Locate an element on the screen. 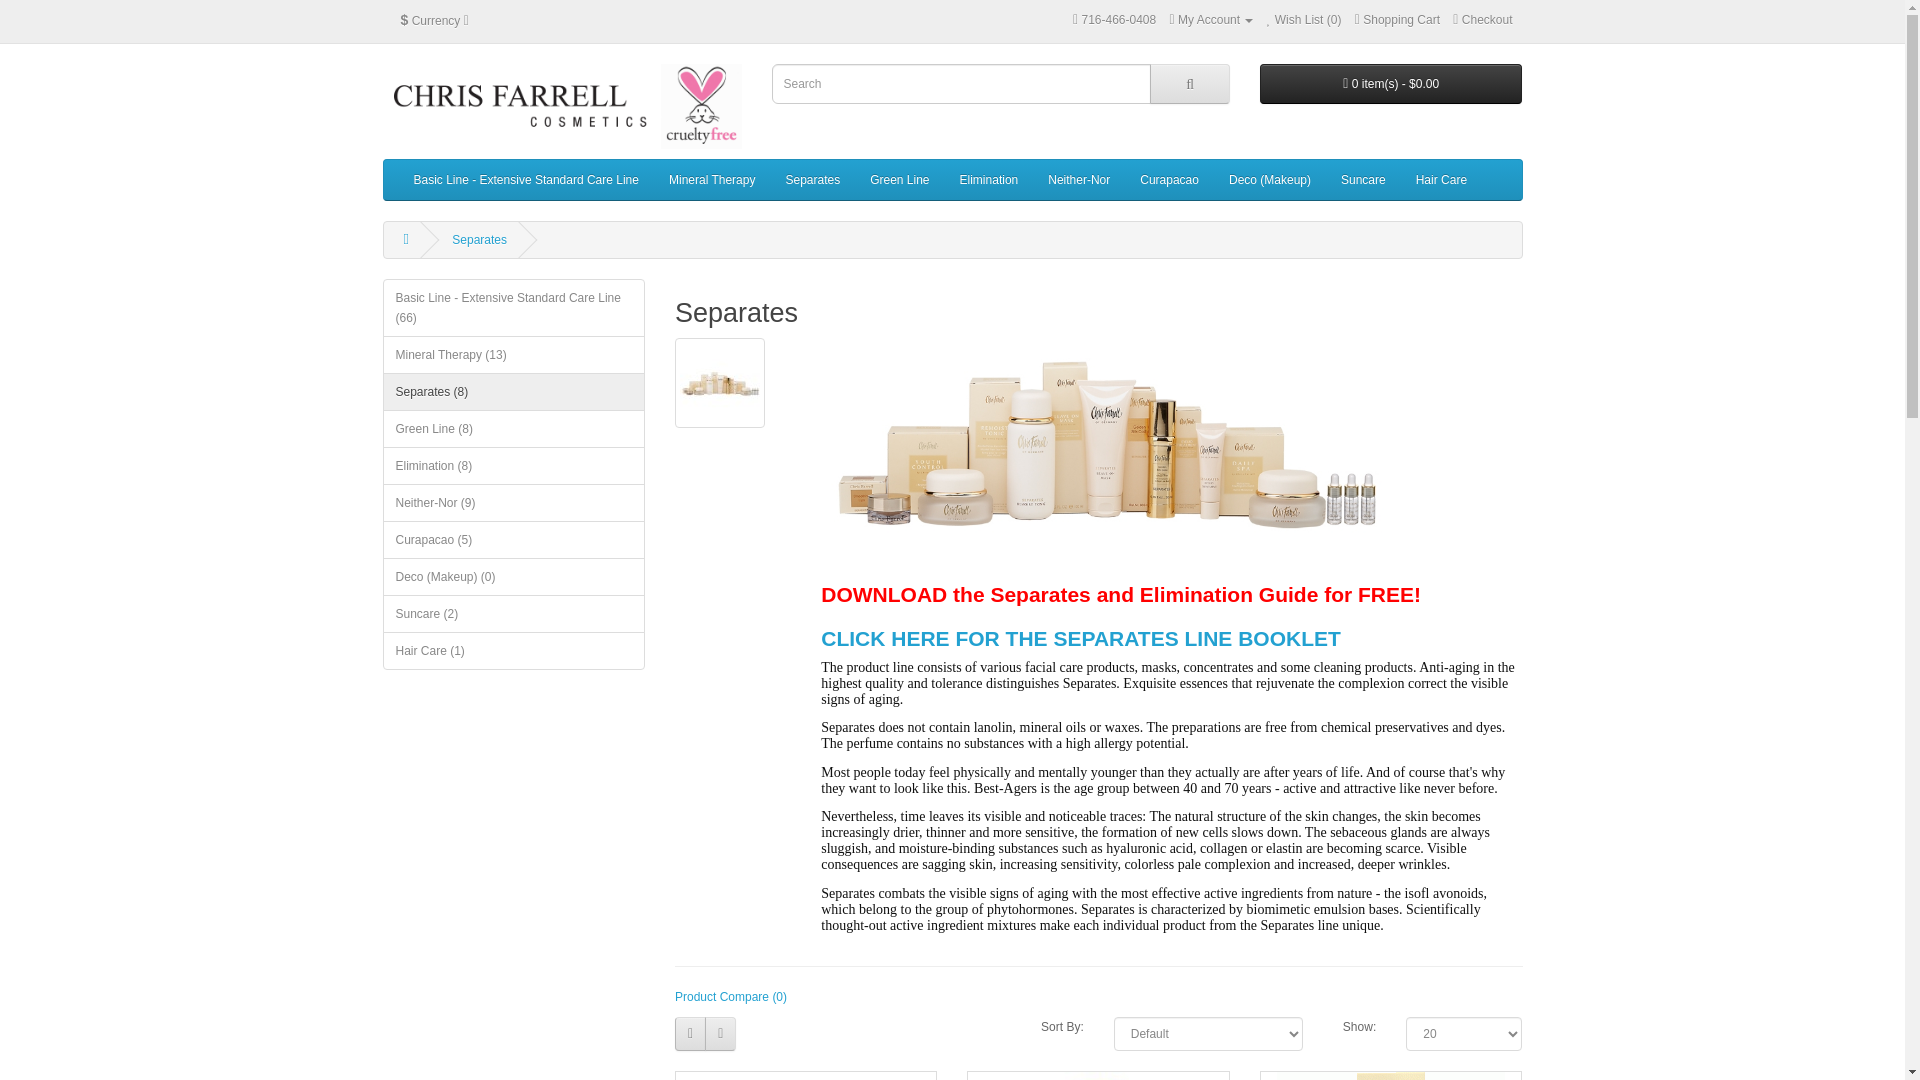 The width and height of the screenshot is (1920, 1080). Eyelid Firmer Concentrate 3x4ml Eye Serum is located at coordinates (805, 1076).